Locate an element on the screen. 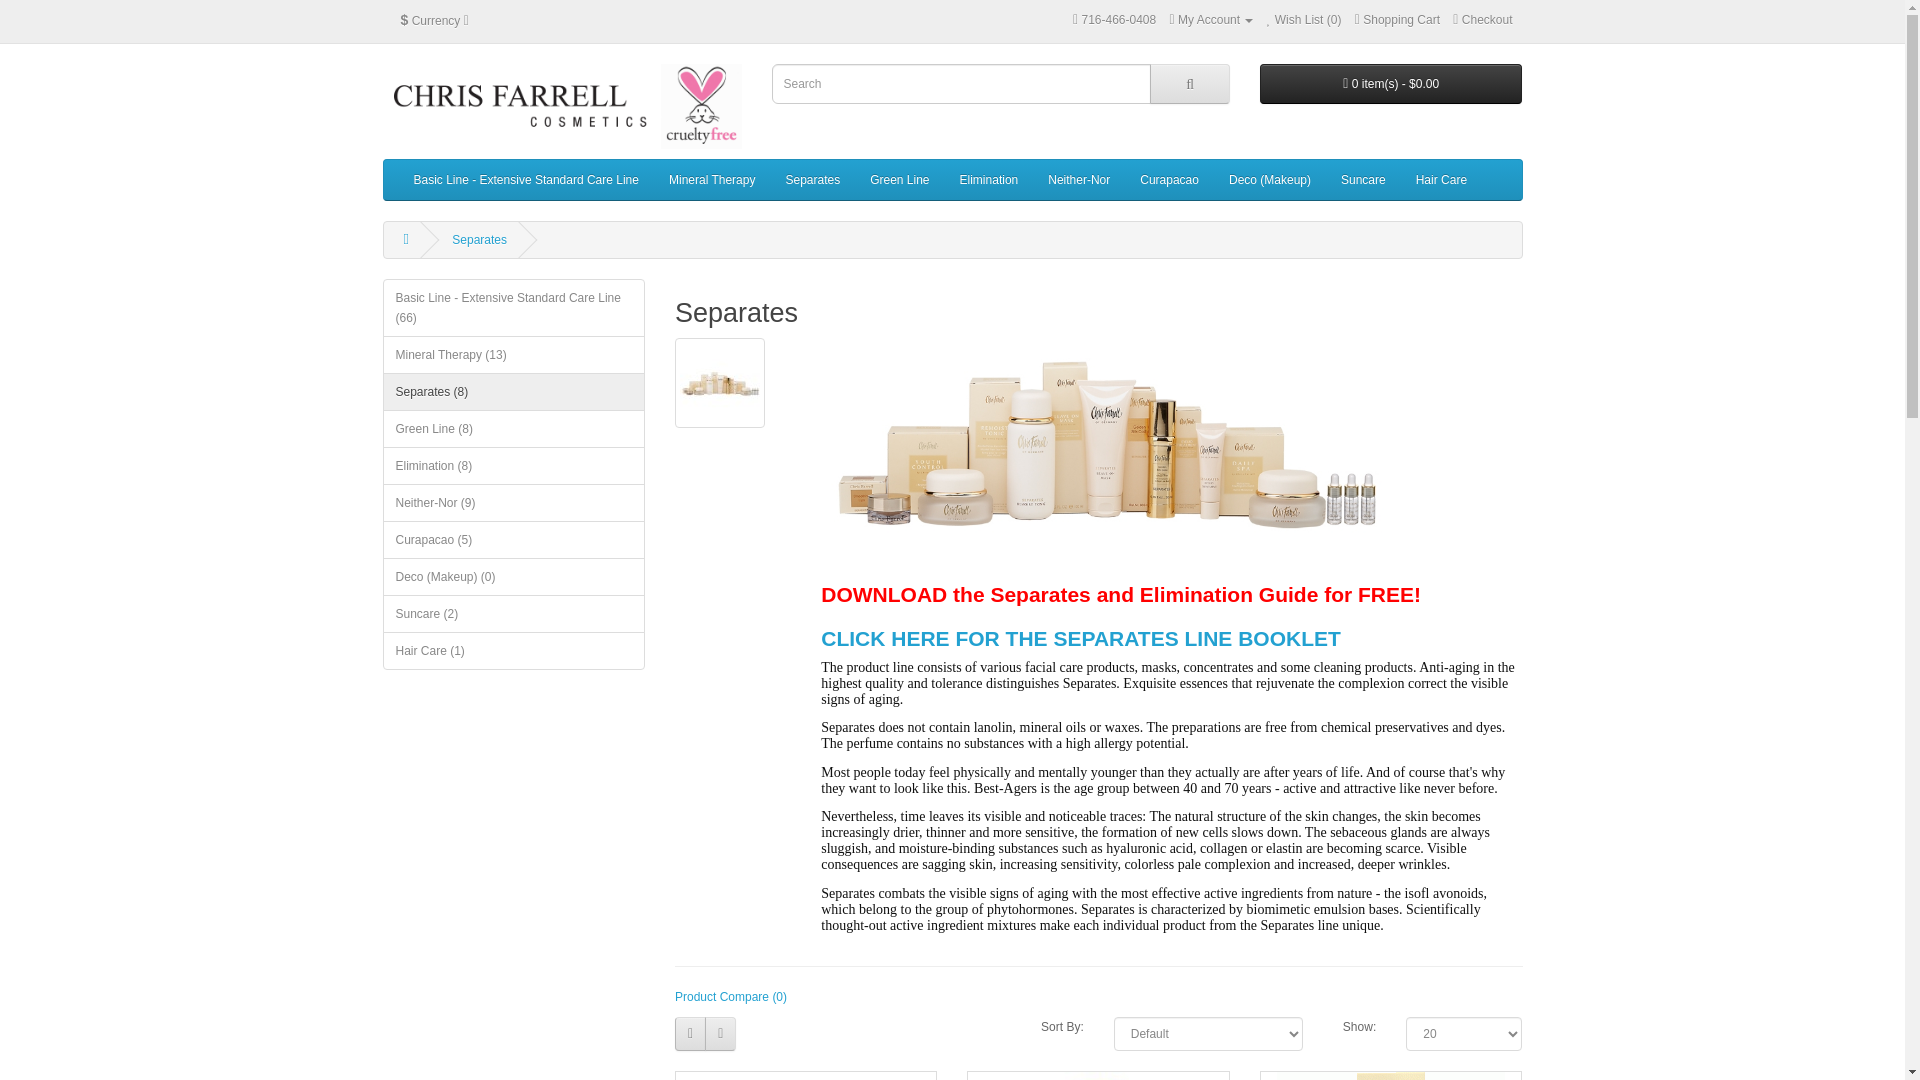 The width and height of the screenshot is (1920, 1080). Eyelid Firmer Concentrate 3x4ml Eye Serum is located at coordinates (805, 1076).